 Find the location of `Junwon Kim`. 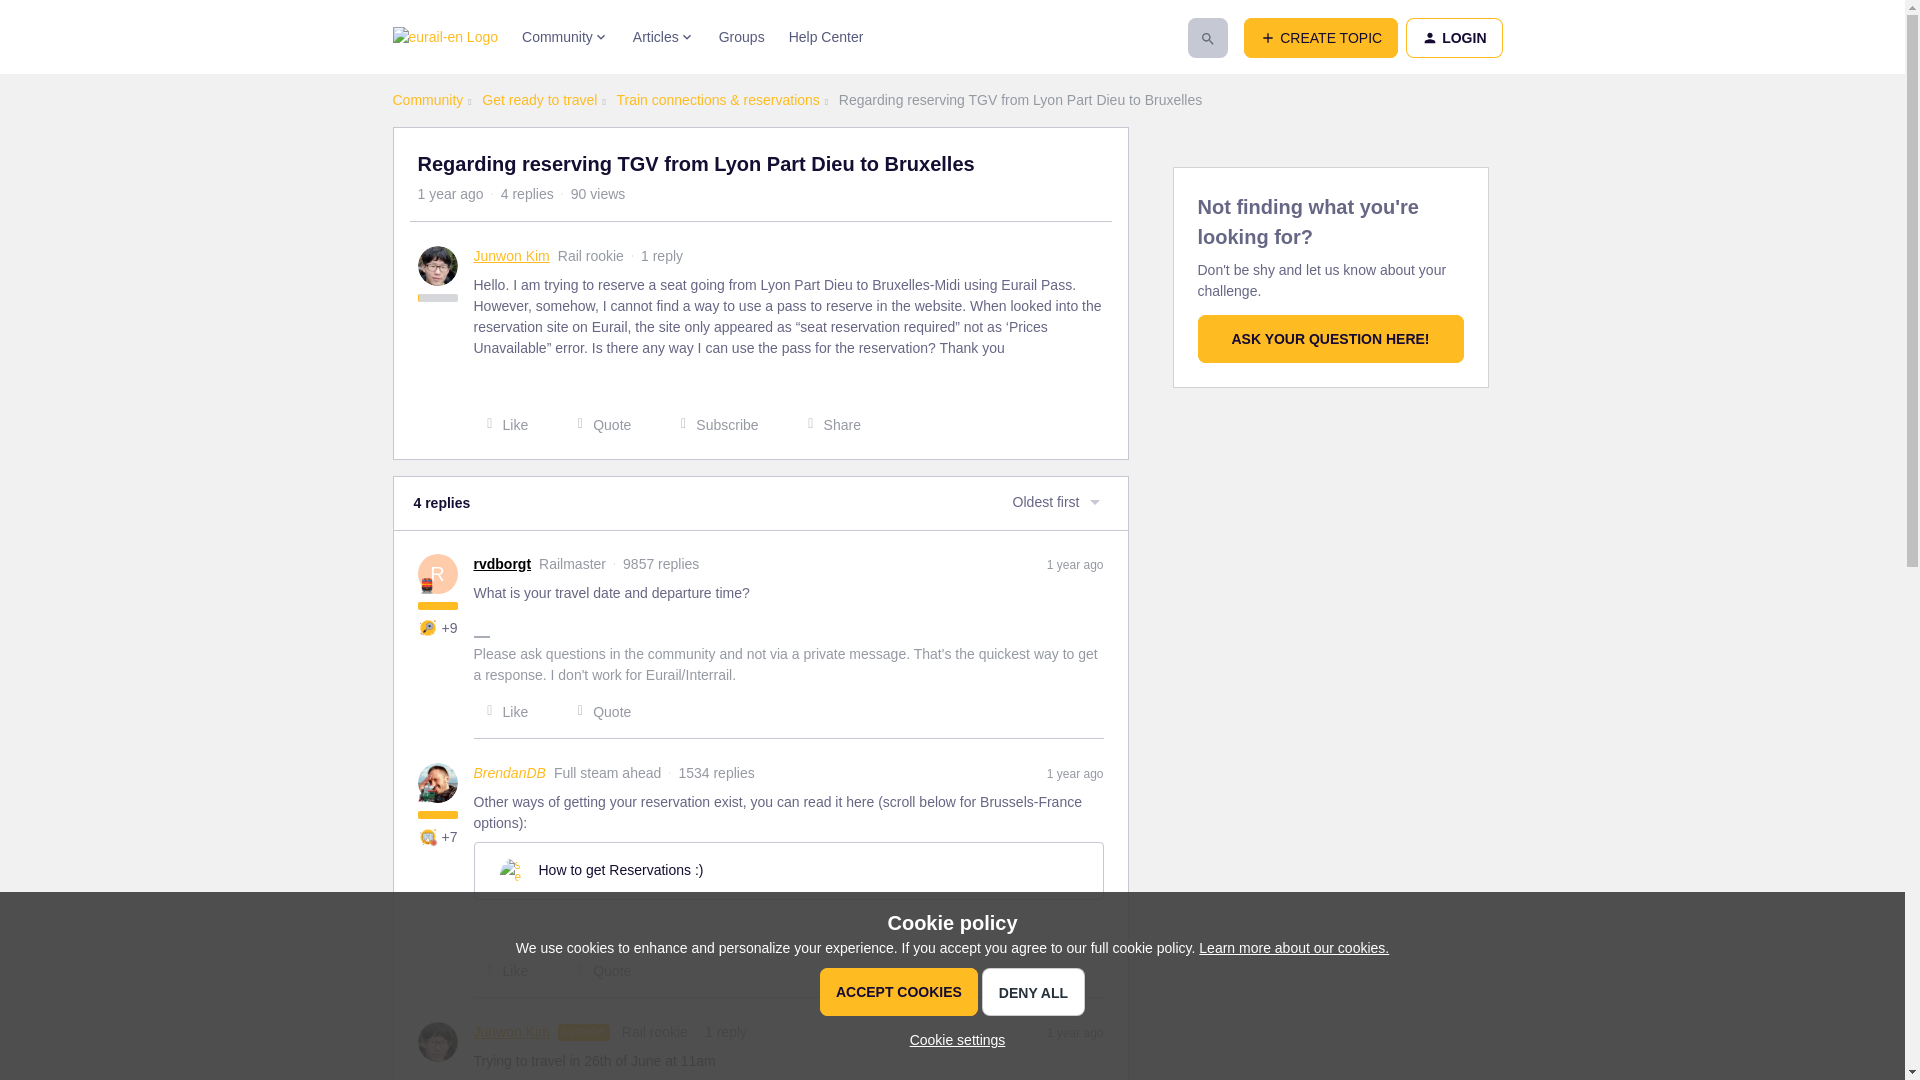

Junwon Kim is located at coordinates (512, 256).